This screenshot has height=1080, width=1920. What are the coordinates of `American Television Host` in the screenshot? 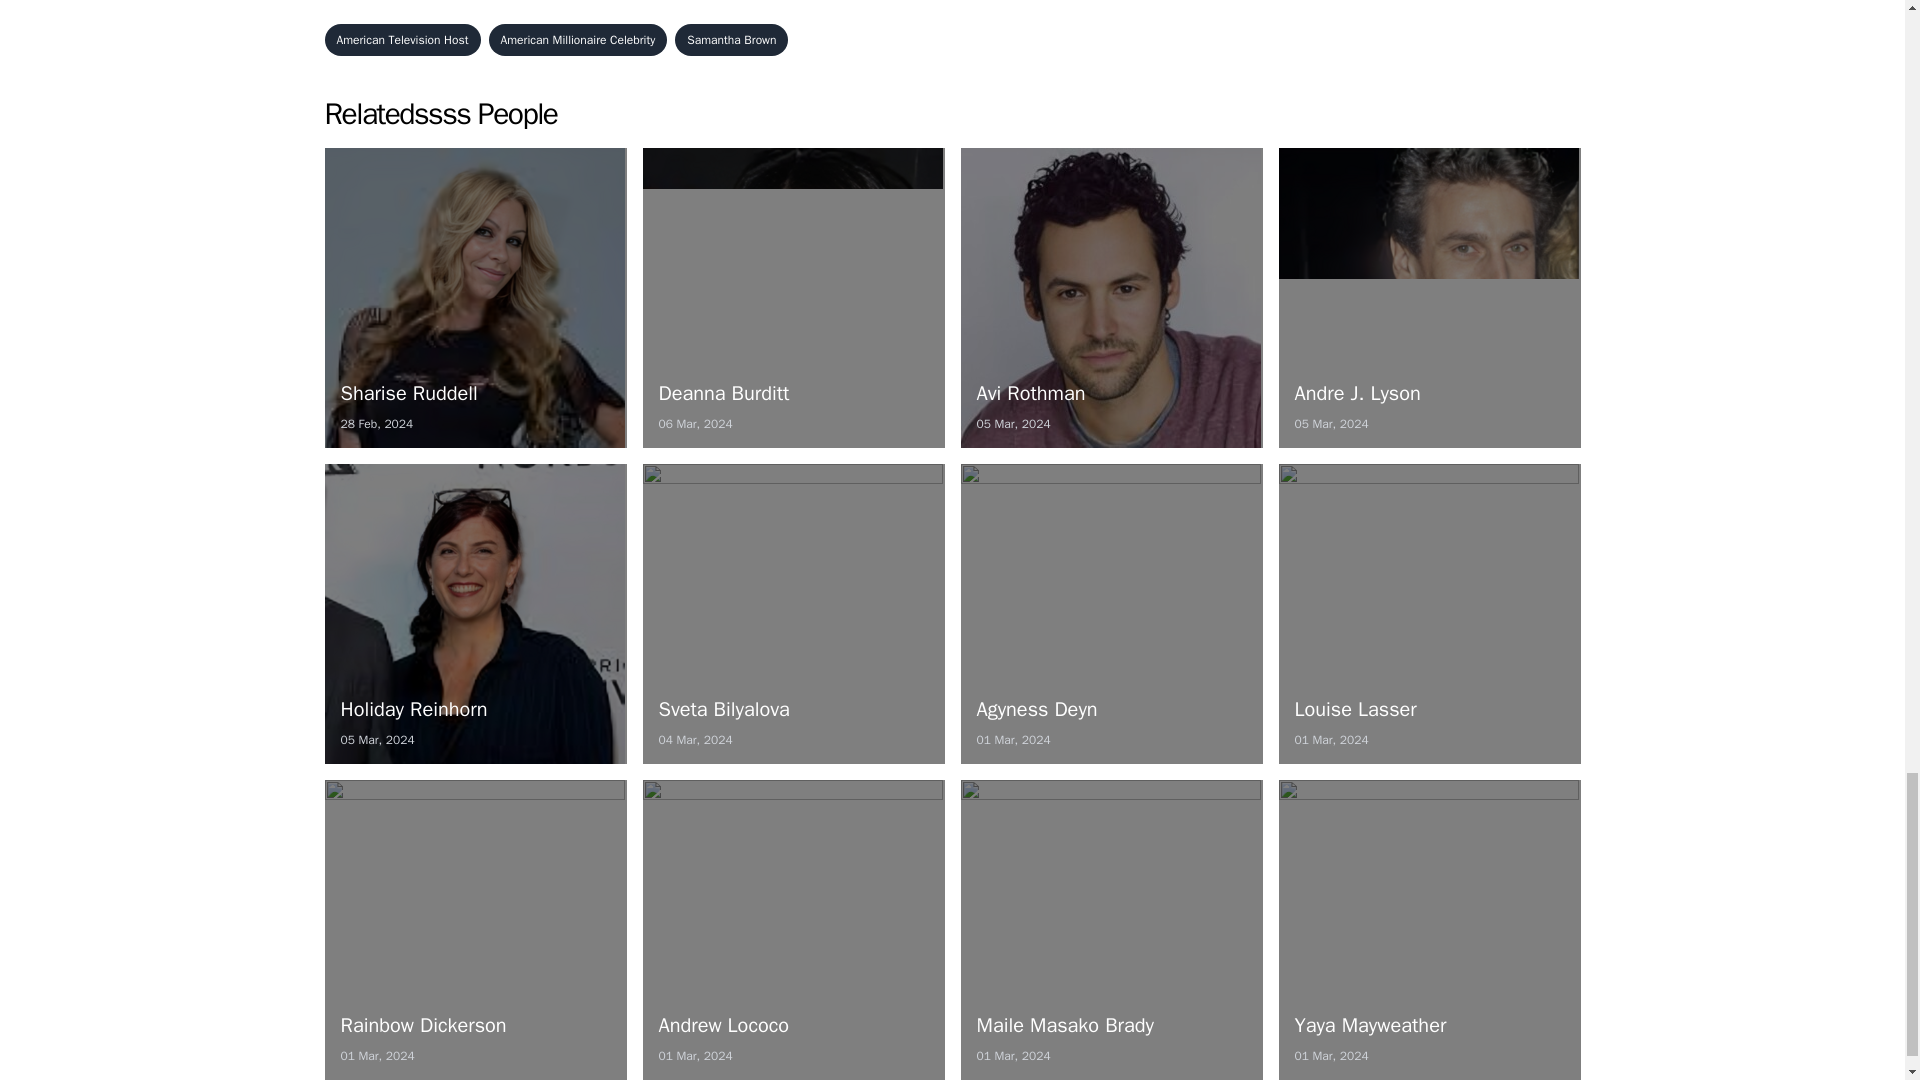 It's located at (1110, 614).